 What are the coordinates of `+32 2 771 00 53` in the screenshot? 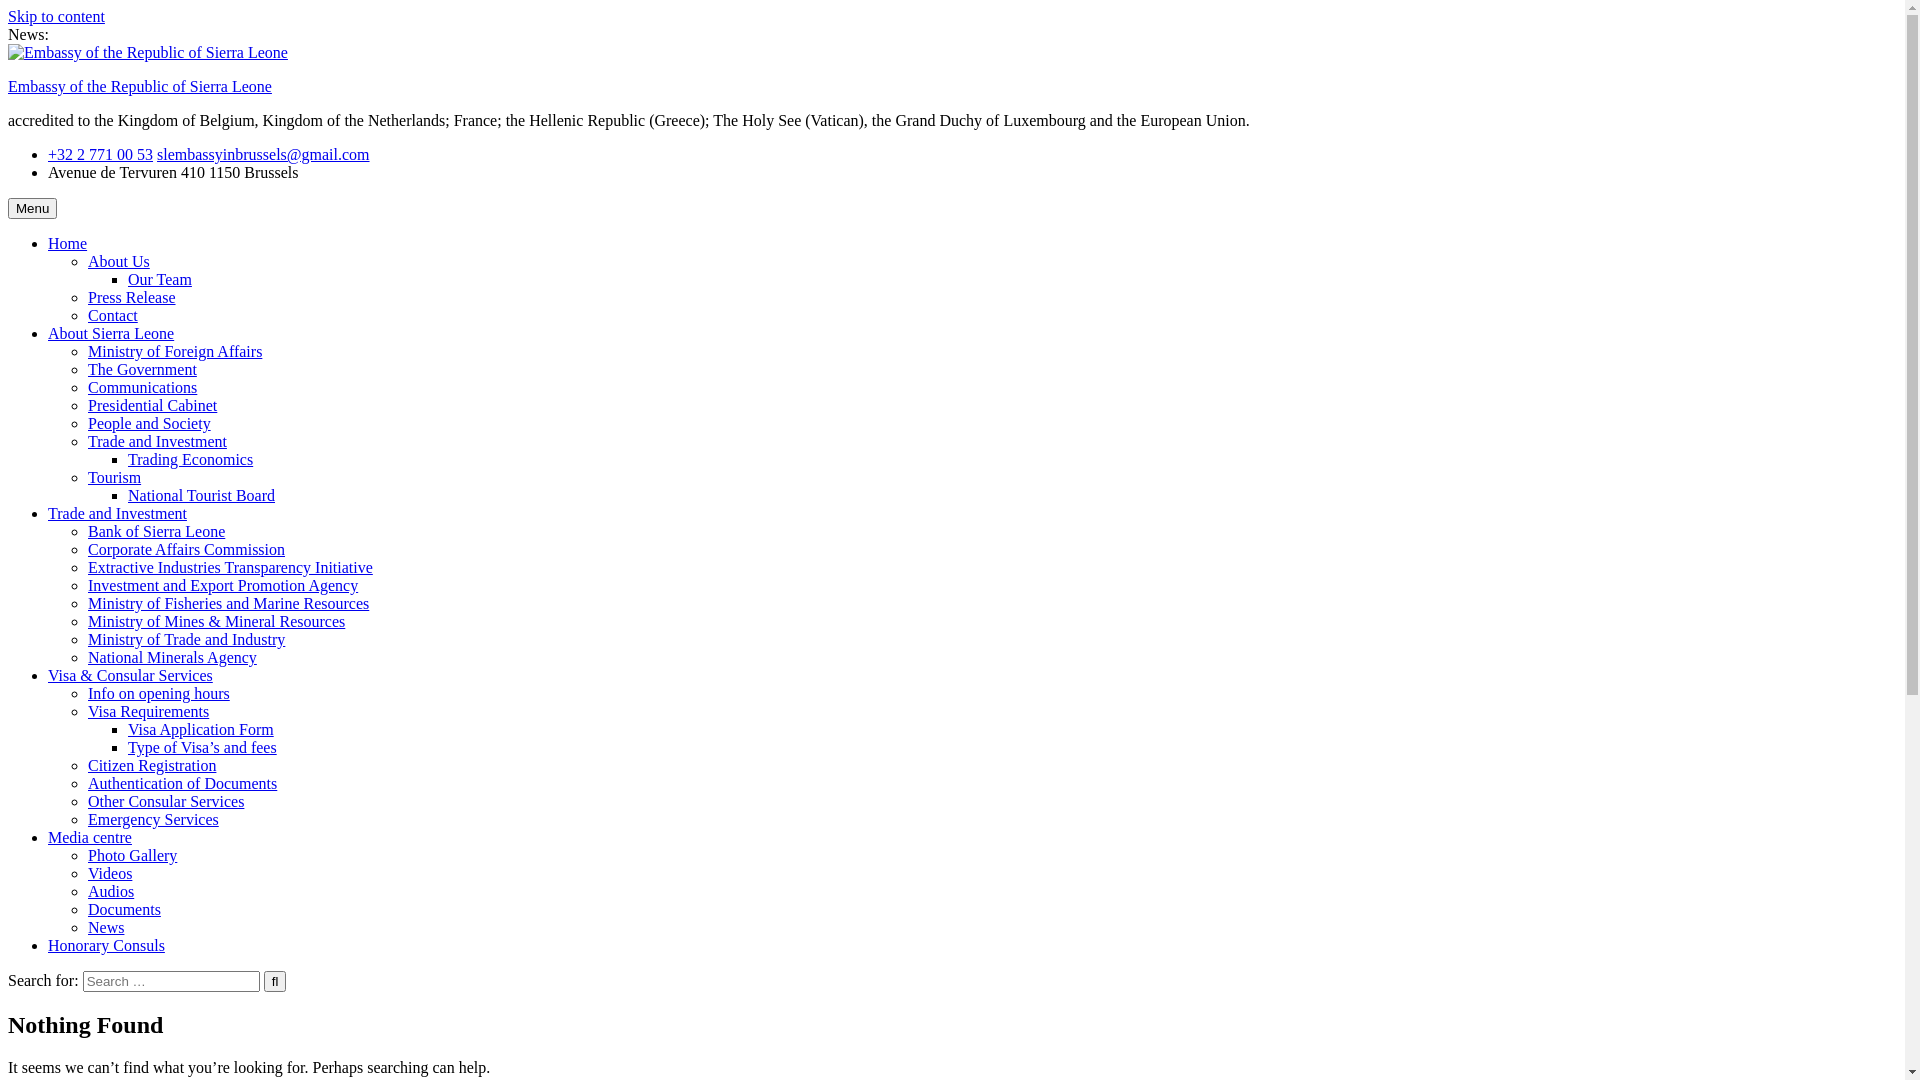 It's located at (100, 154).